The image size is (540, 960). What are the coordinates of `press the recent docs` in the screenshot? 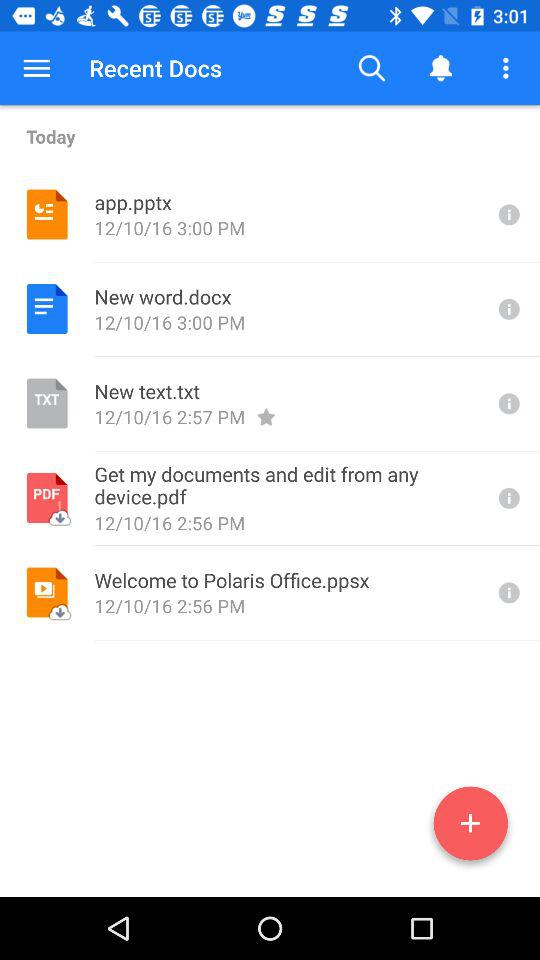 It's located at (156, 68).